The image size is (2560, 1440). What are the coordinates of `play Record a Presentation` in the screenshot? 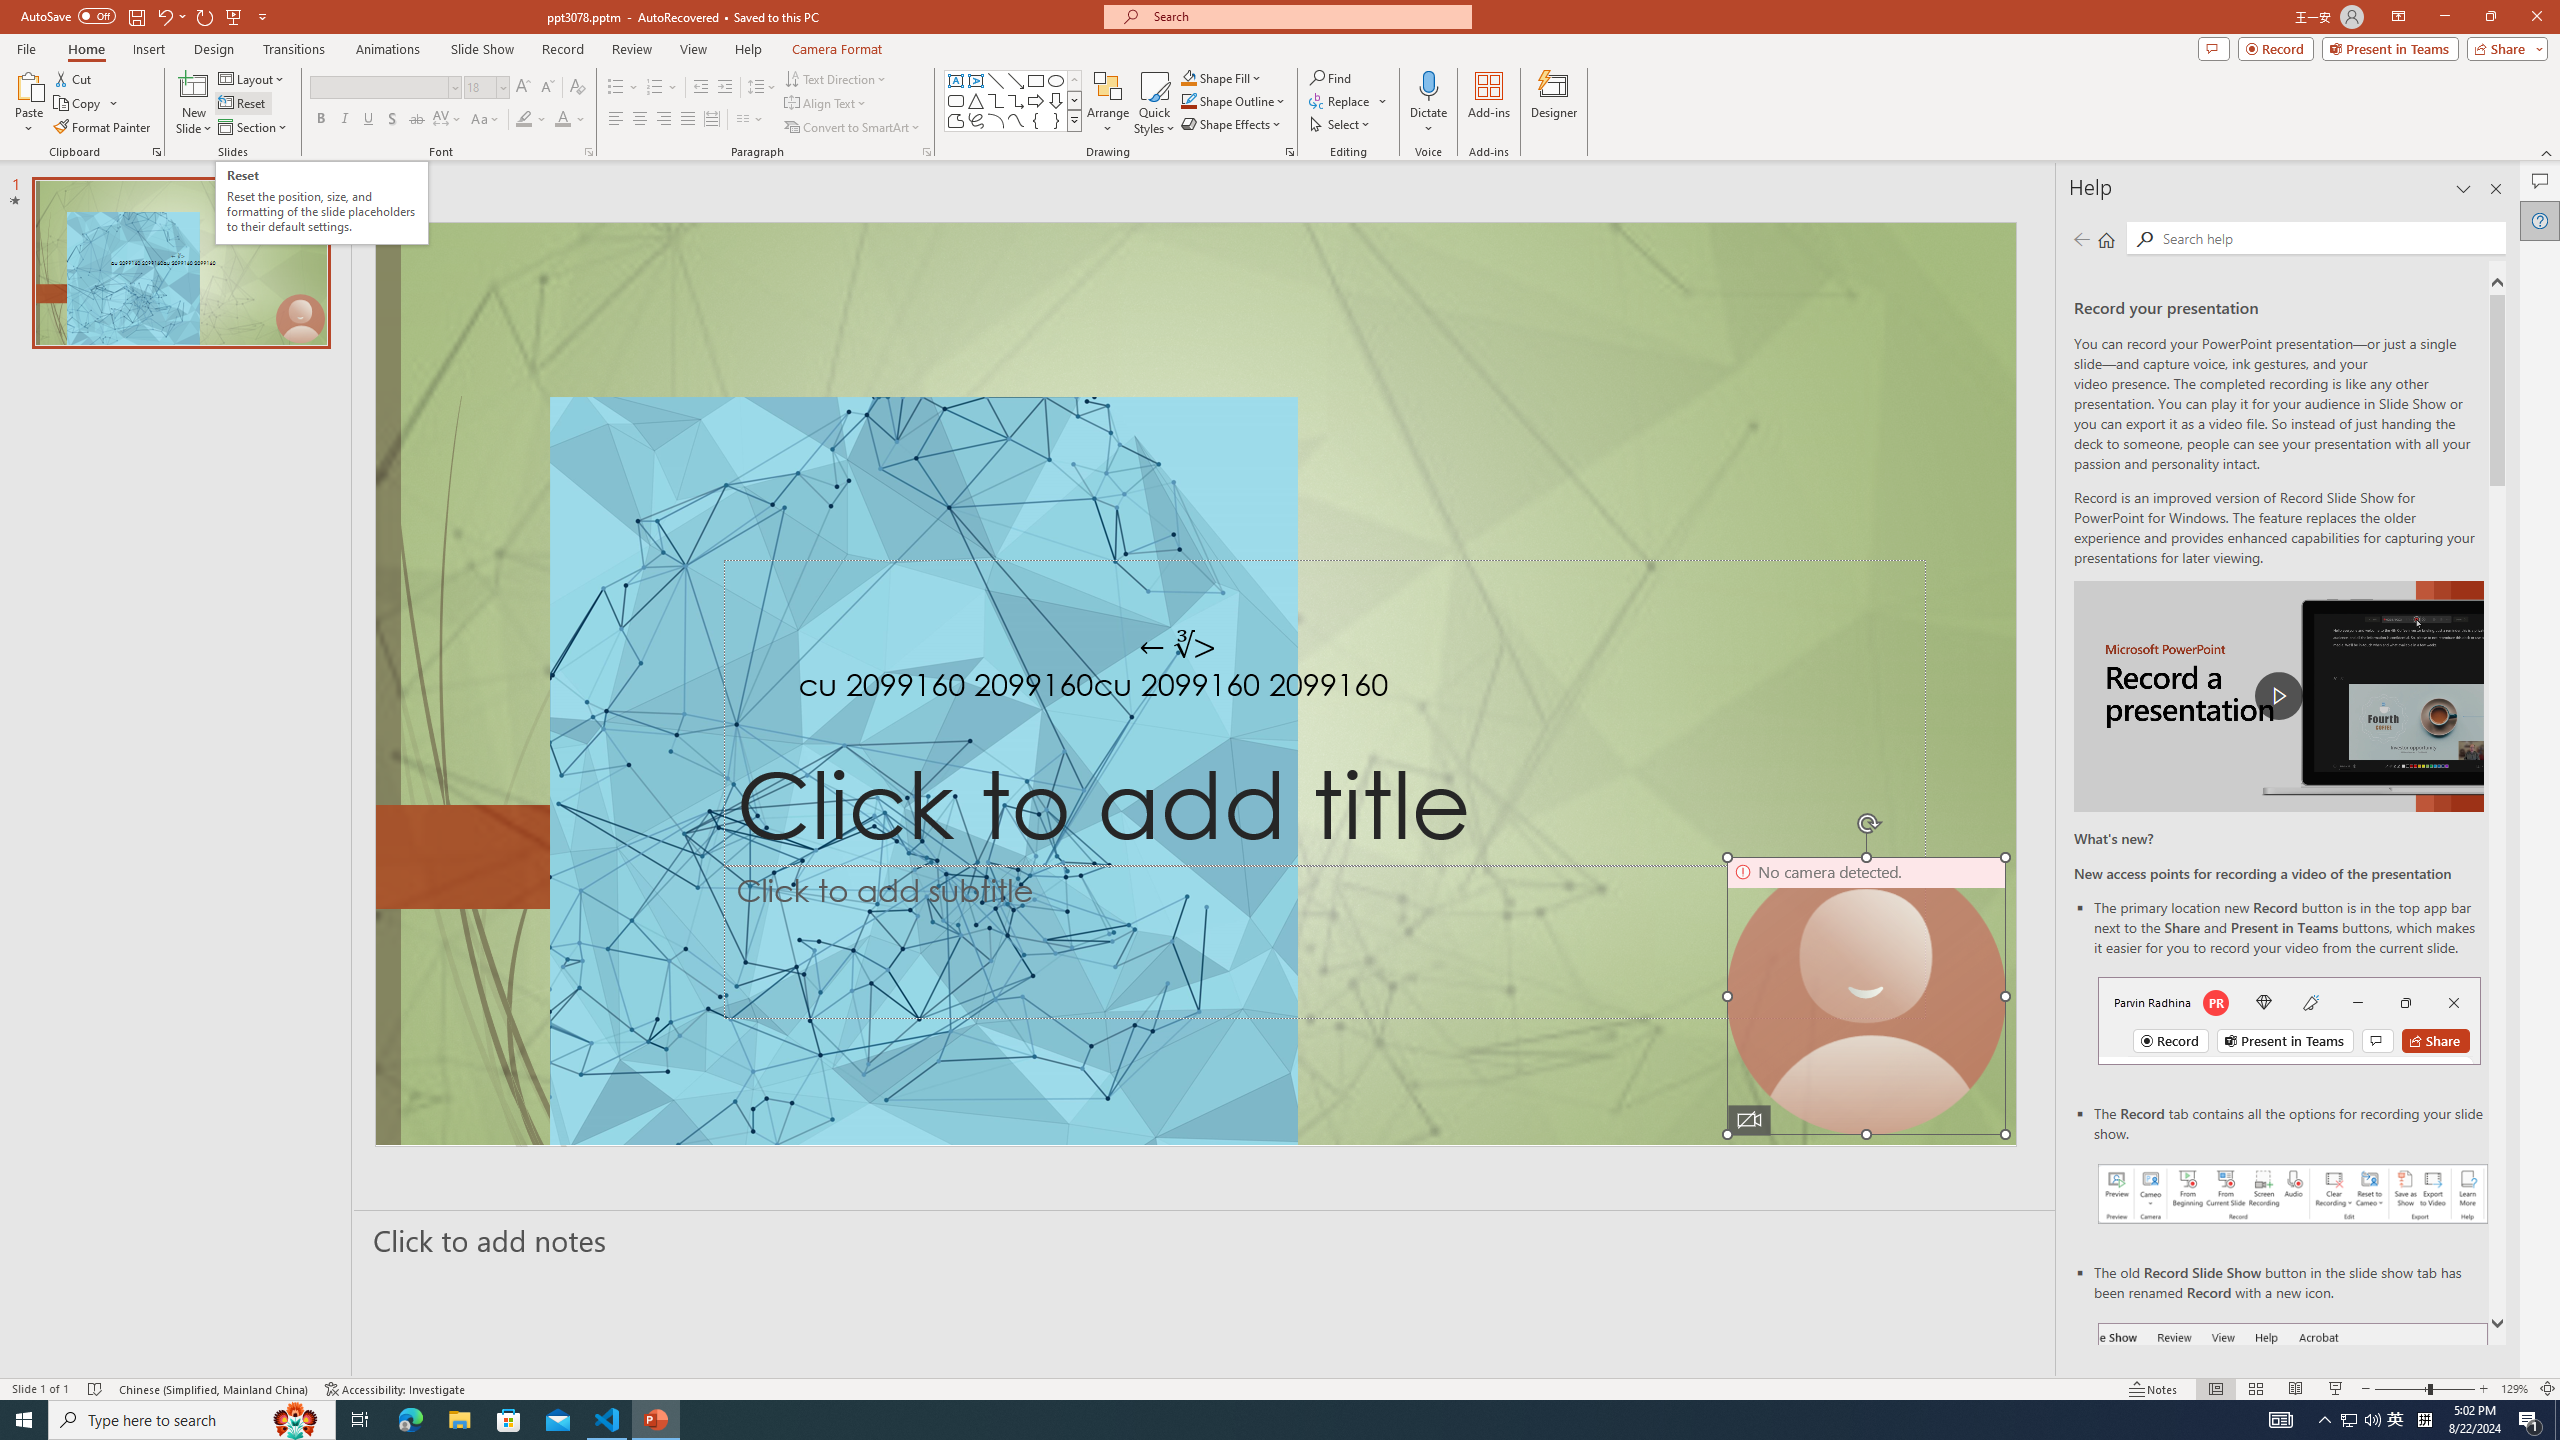 It's located at (2280, 696).